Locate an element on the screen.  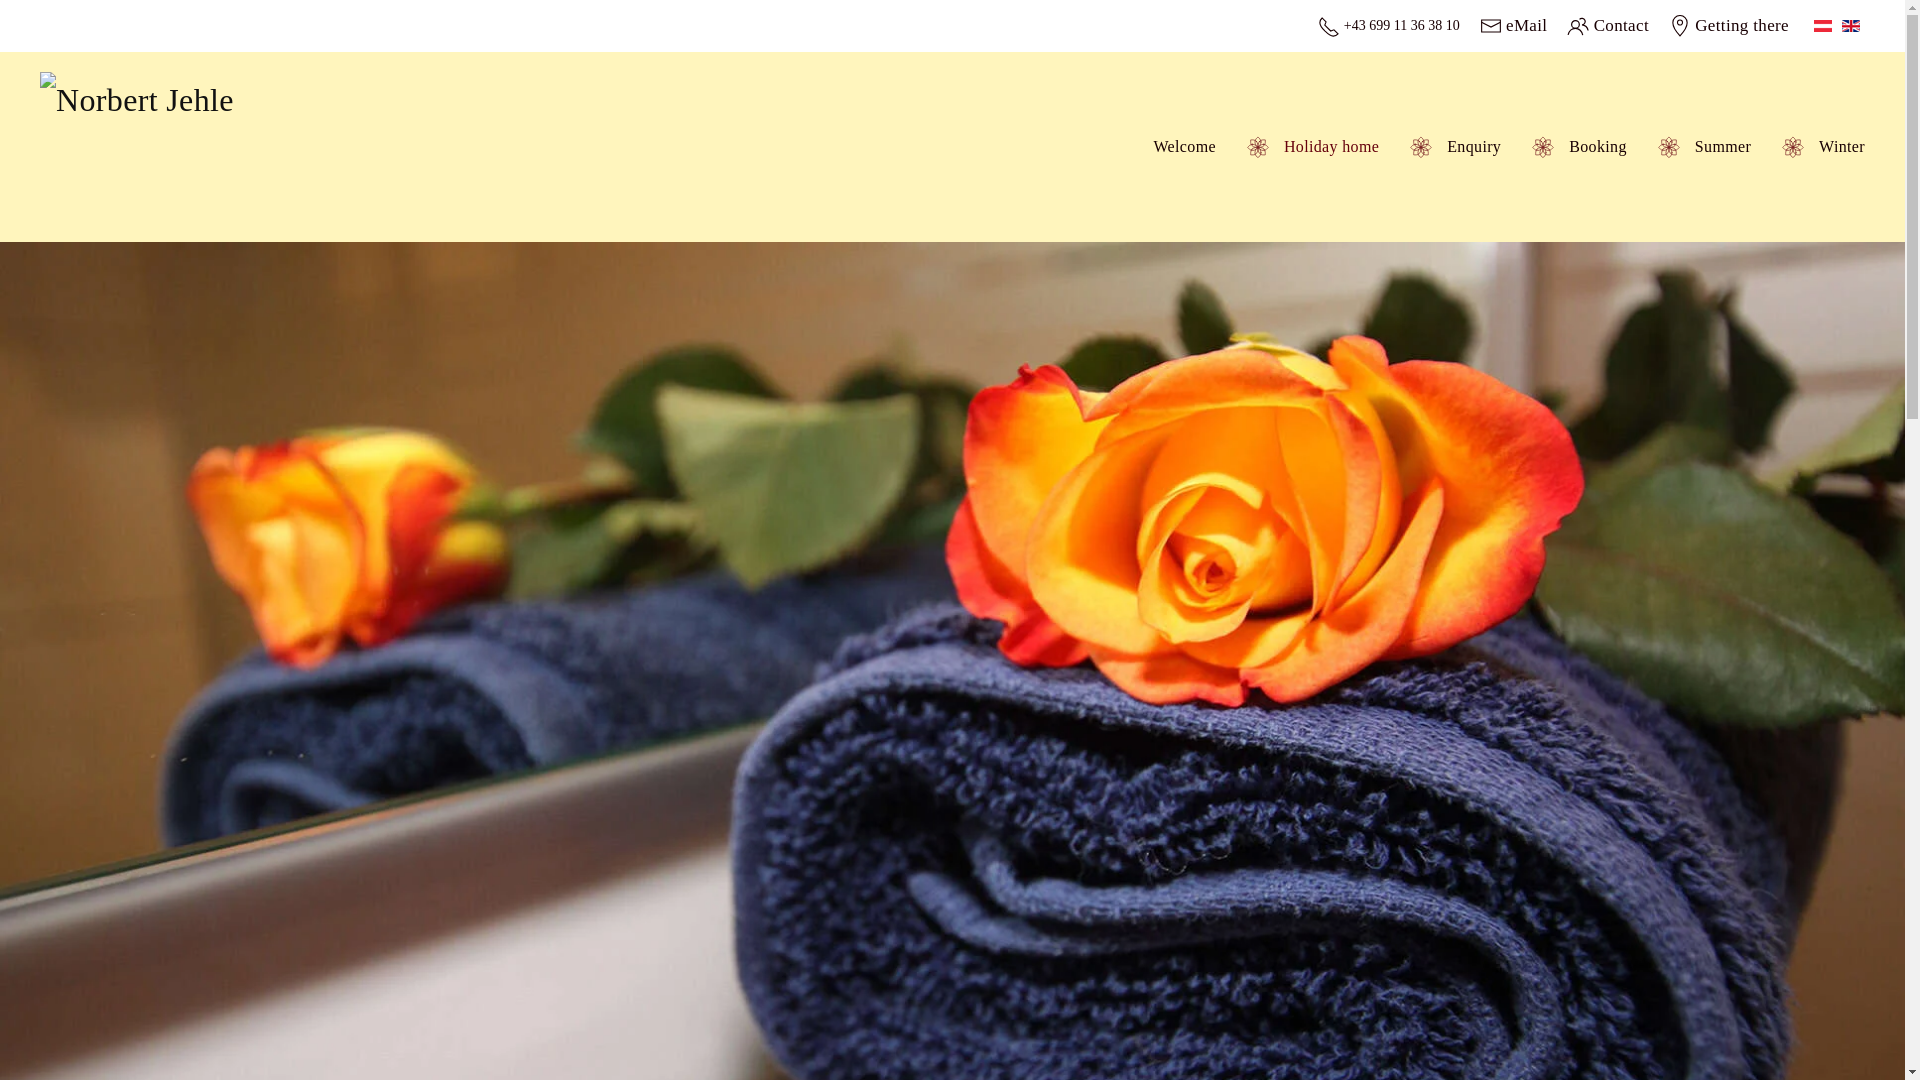
Deutsch is located at coordinates (1822, 26).